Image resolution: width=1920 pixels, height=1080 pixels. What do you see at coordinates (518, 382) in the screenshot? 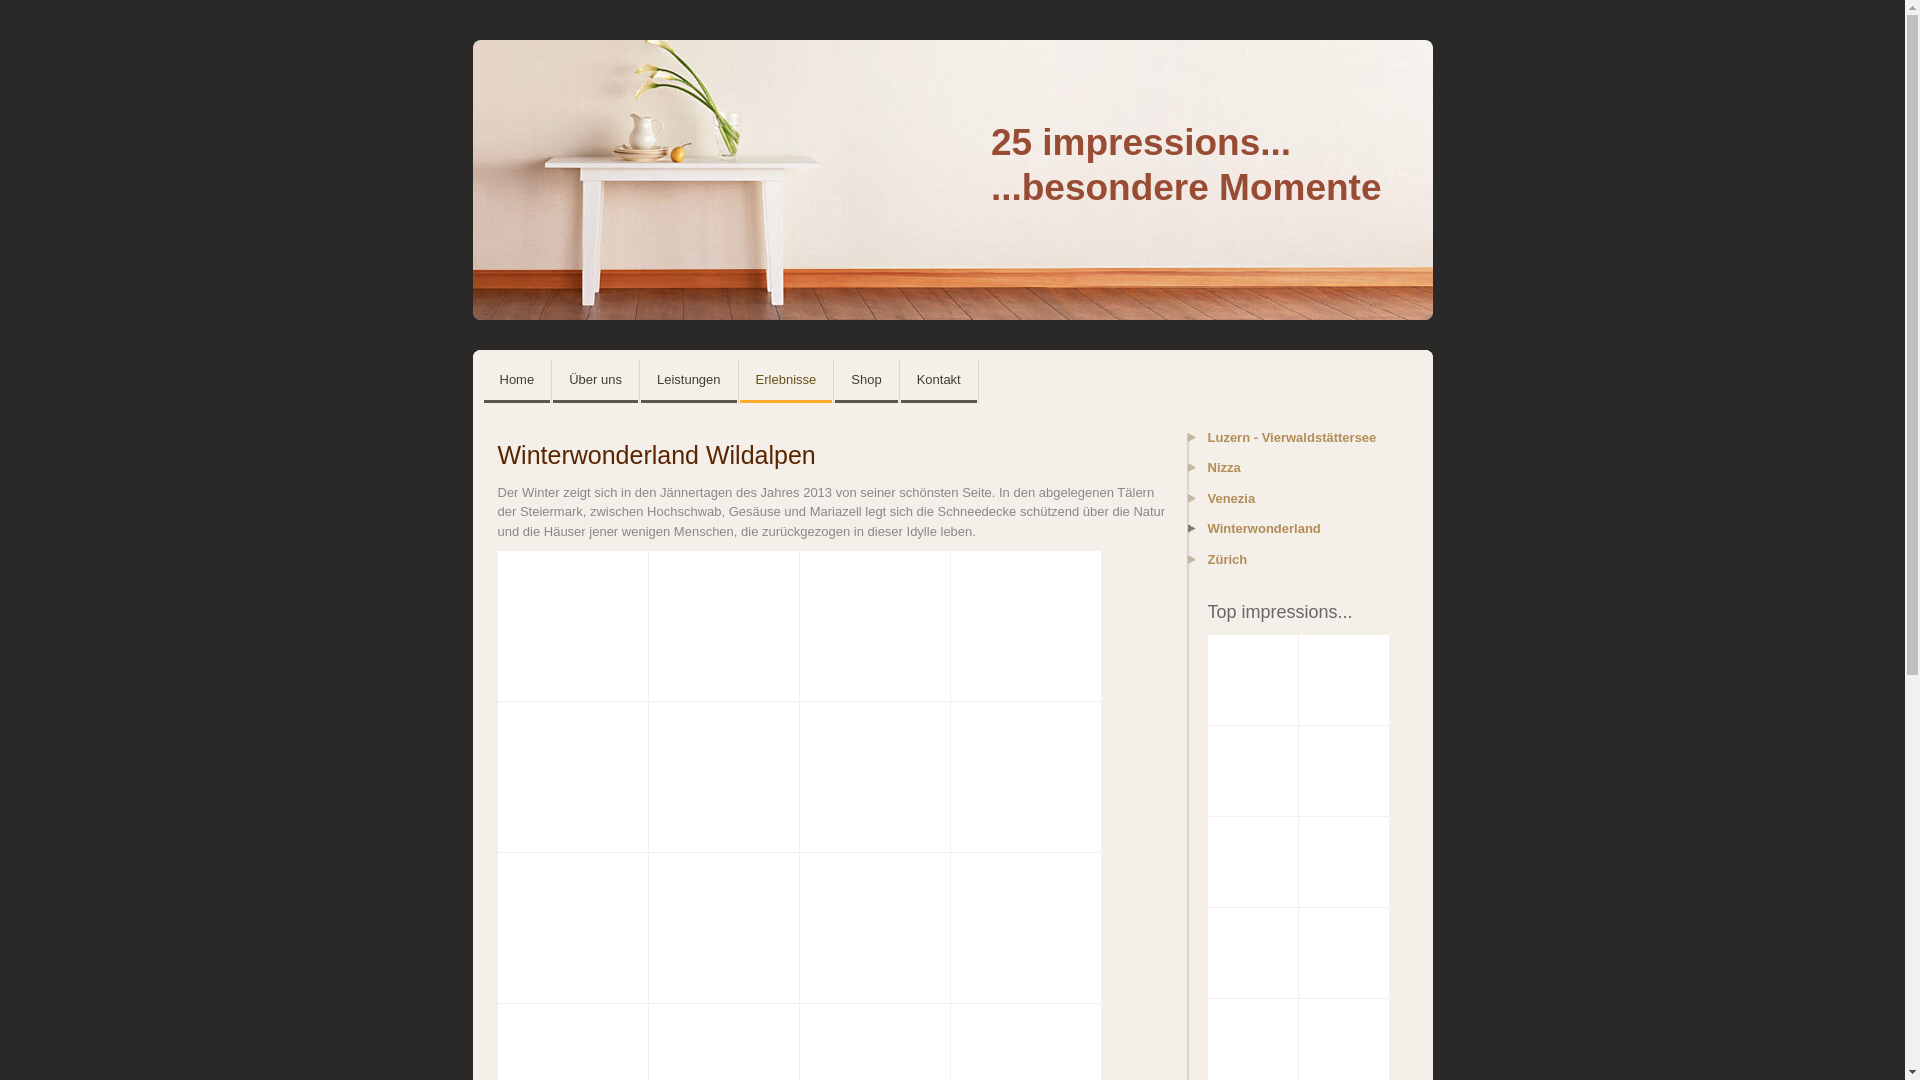
I see `Home` at bounding box center [518, 382].